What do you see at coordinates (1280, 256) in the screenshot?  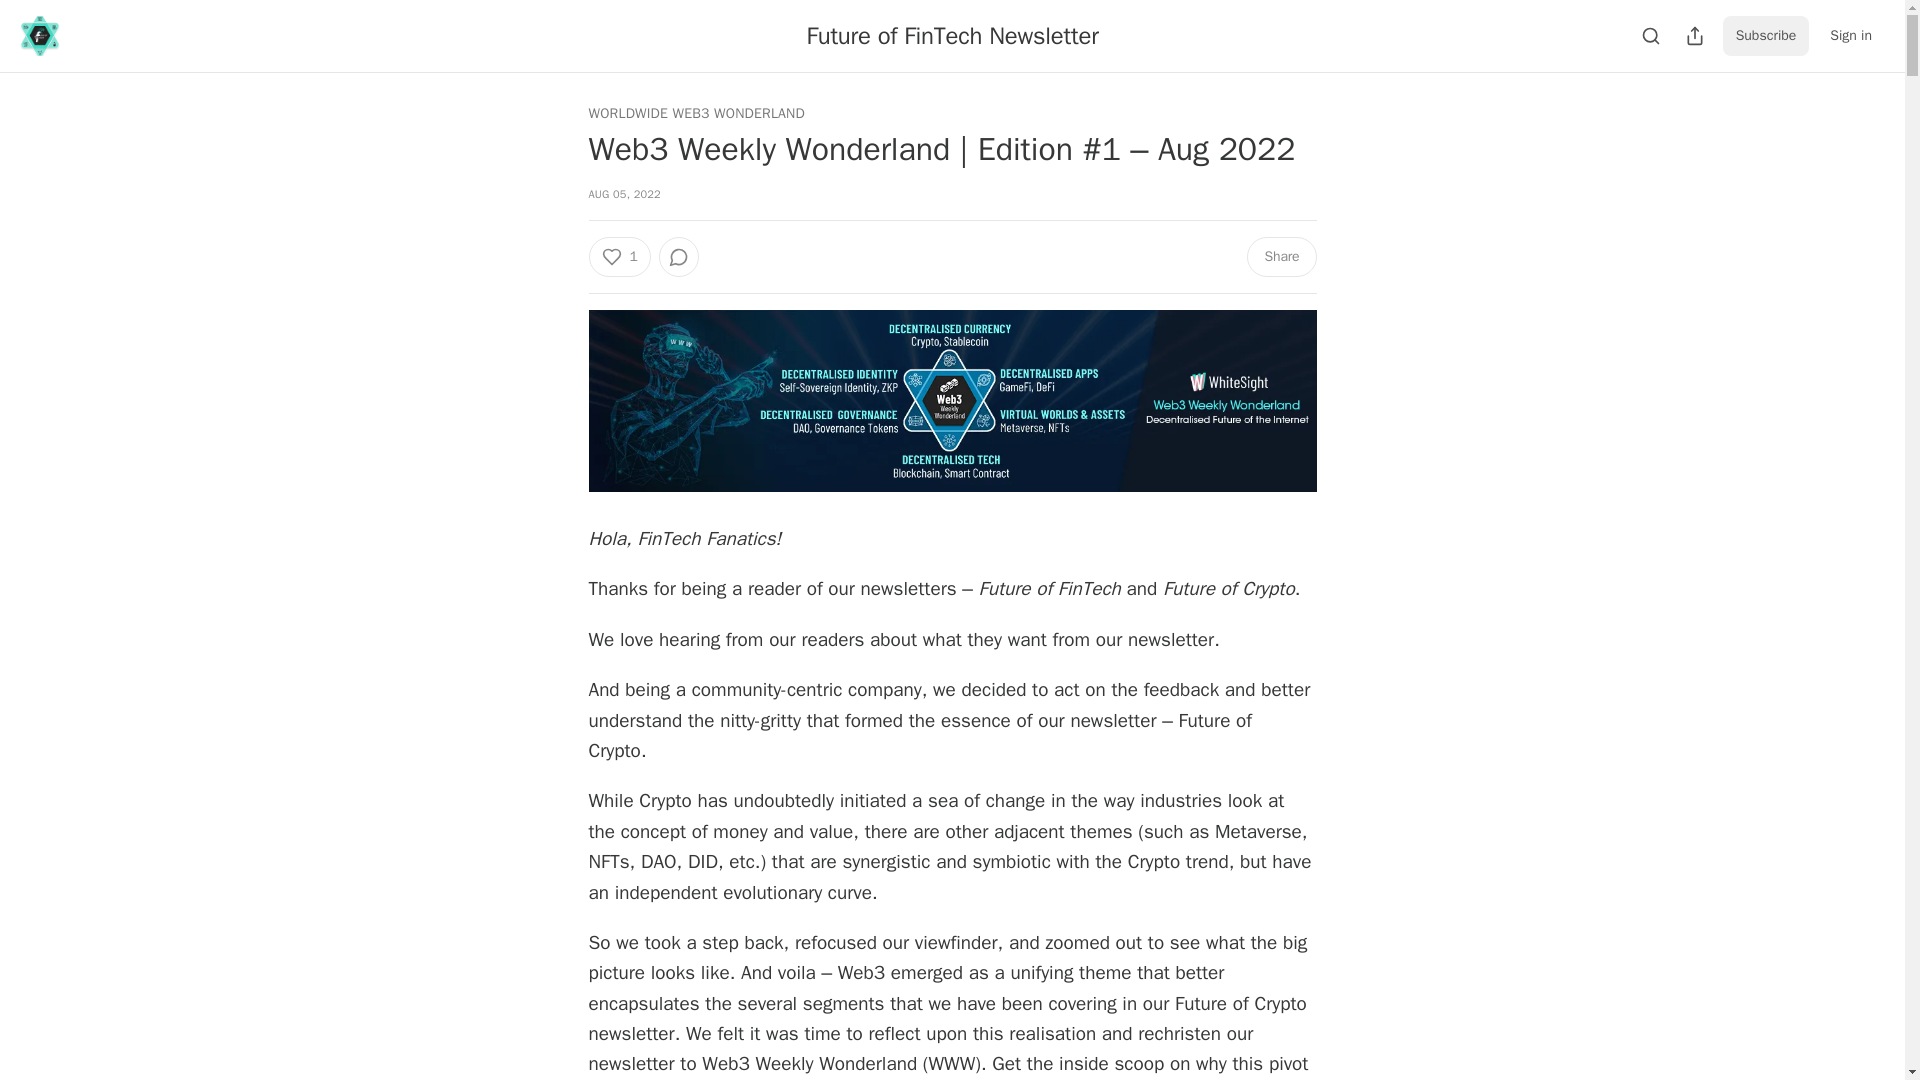 I see `Share` at bounding box center [1280, 256].